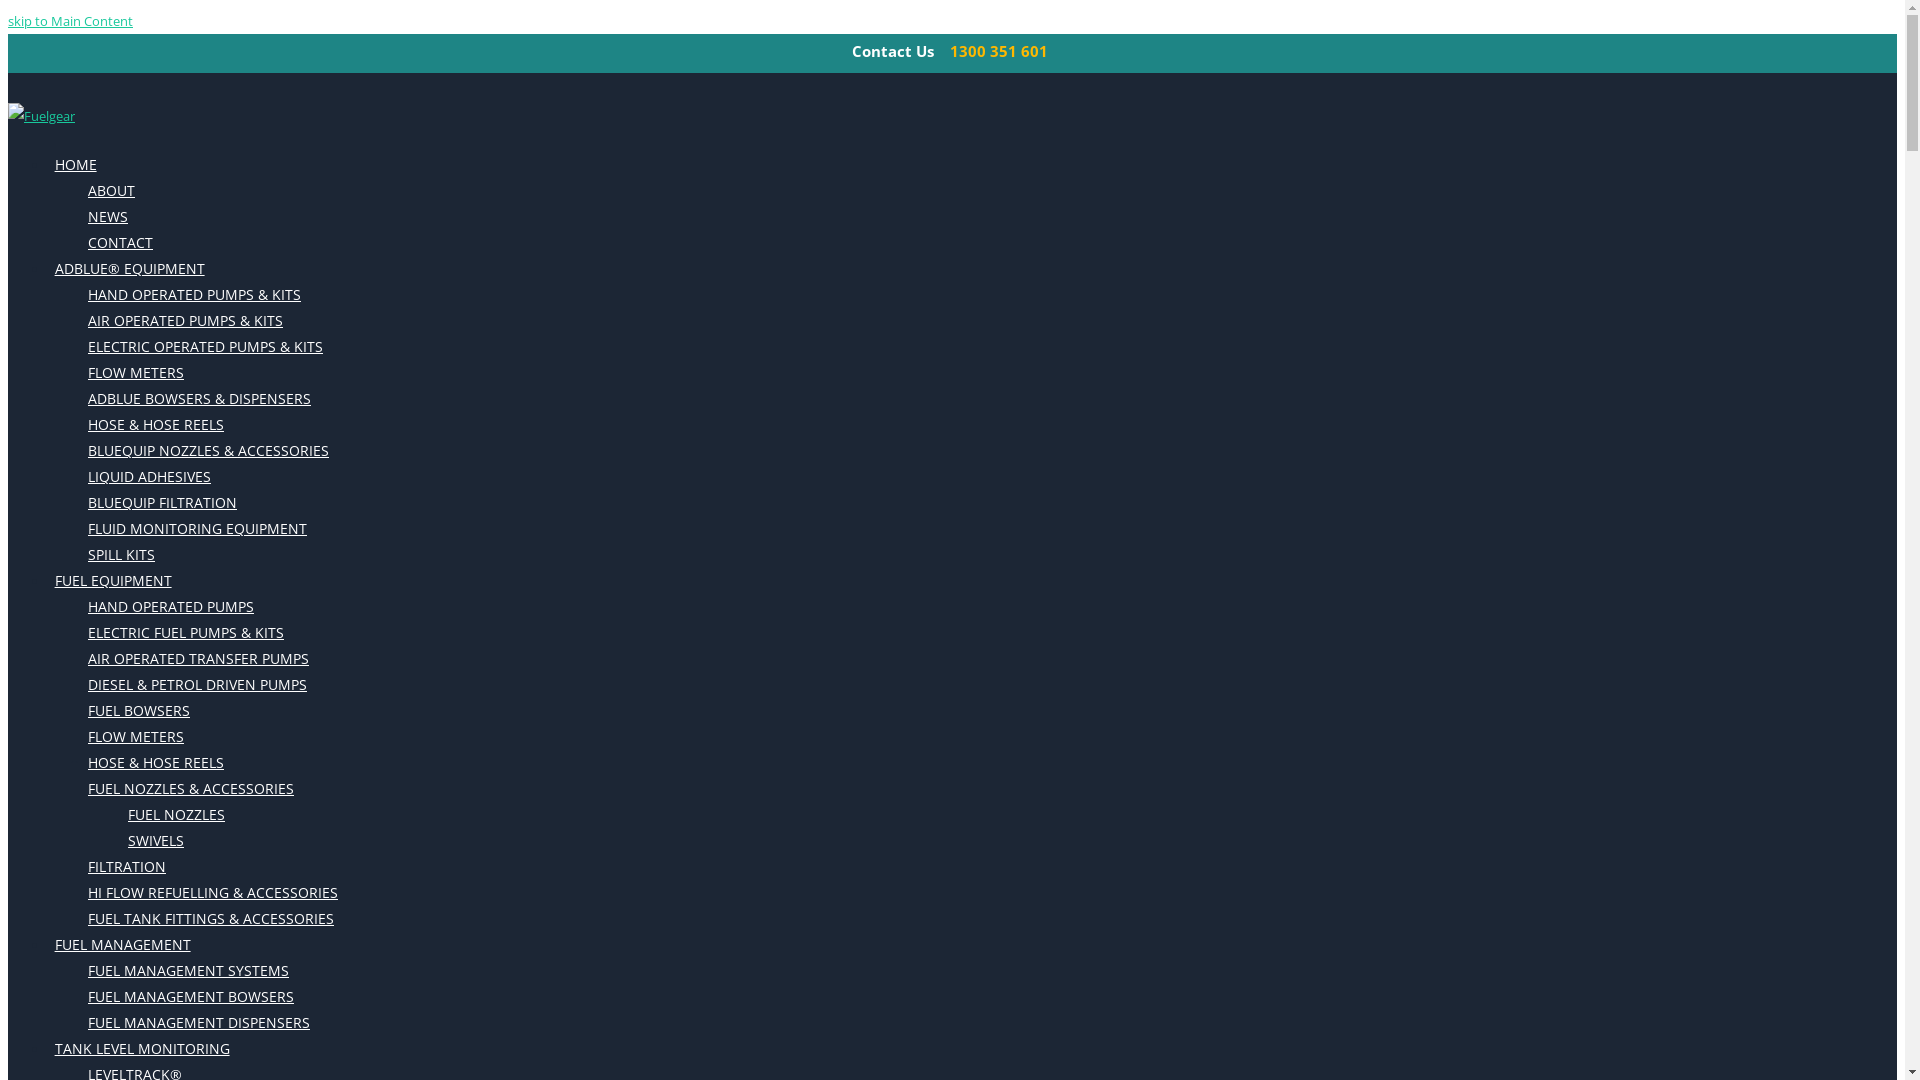 The width and height of the screenshot is (1920, 1080). What do you see at coordinates (136, 373) in the screenshot?
I see `FLOW METERS` at bounding box center [136, 373].